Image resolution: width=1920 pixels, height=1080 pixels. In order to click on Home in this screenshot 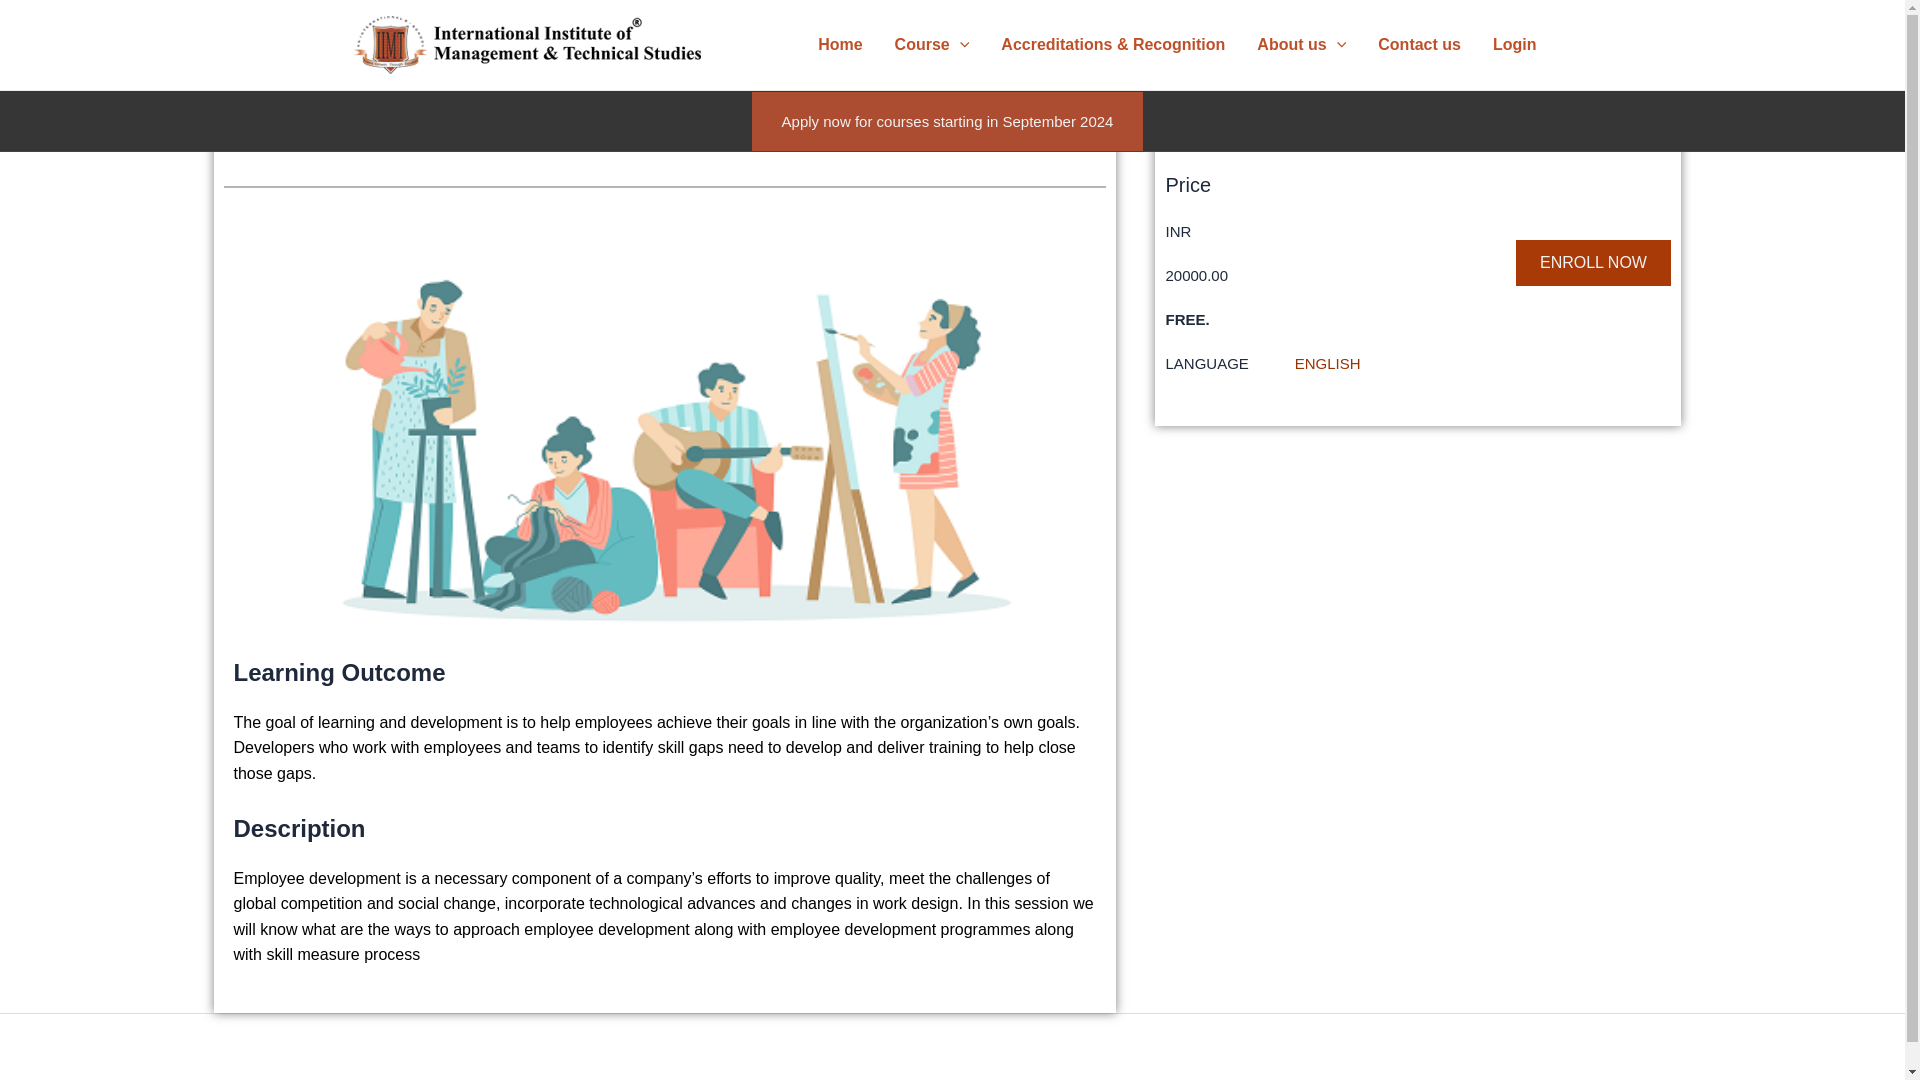, I will do `click(840, 44)`.